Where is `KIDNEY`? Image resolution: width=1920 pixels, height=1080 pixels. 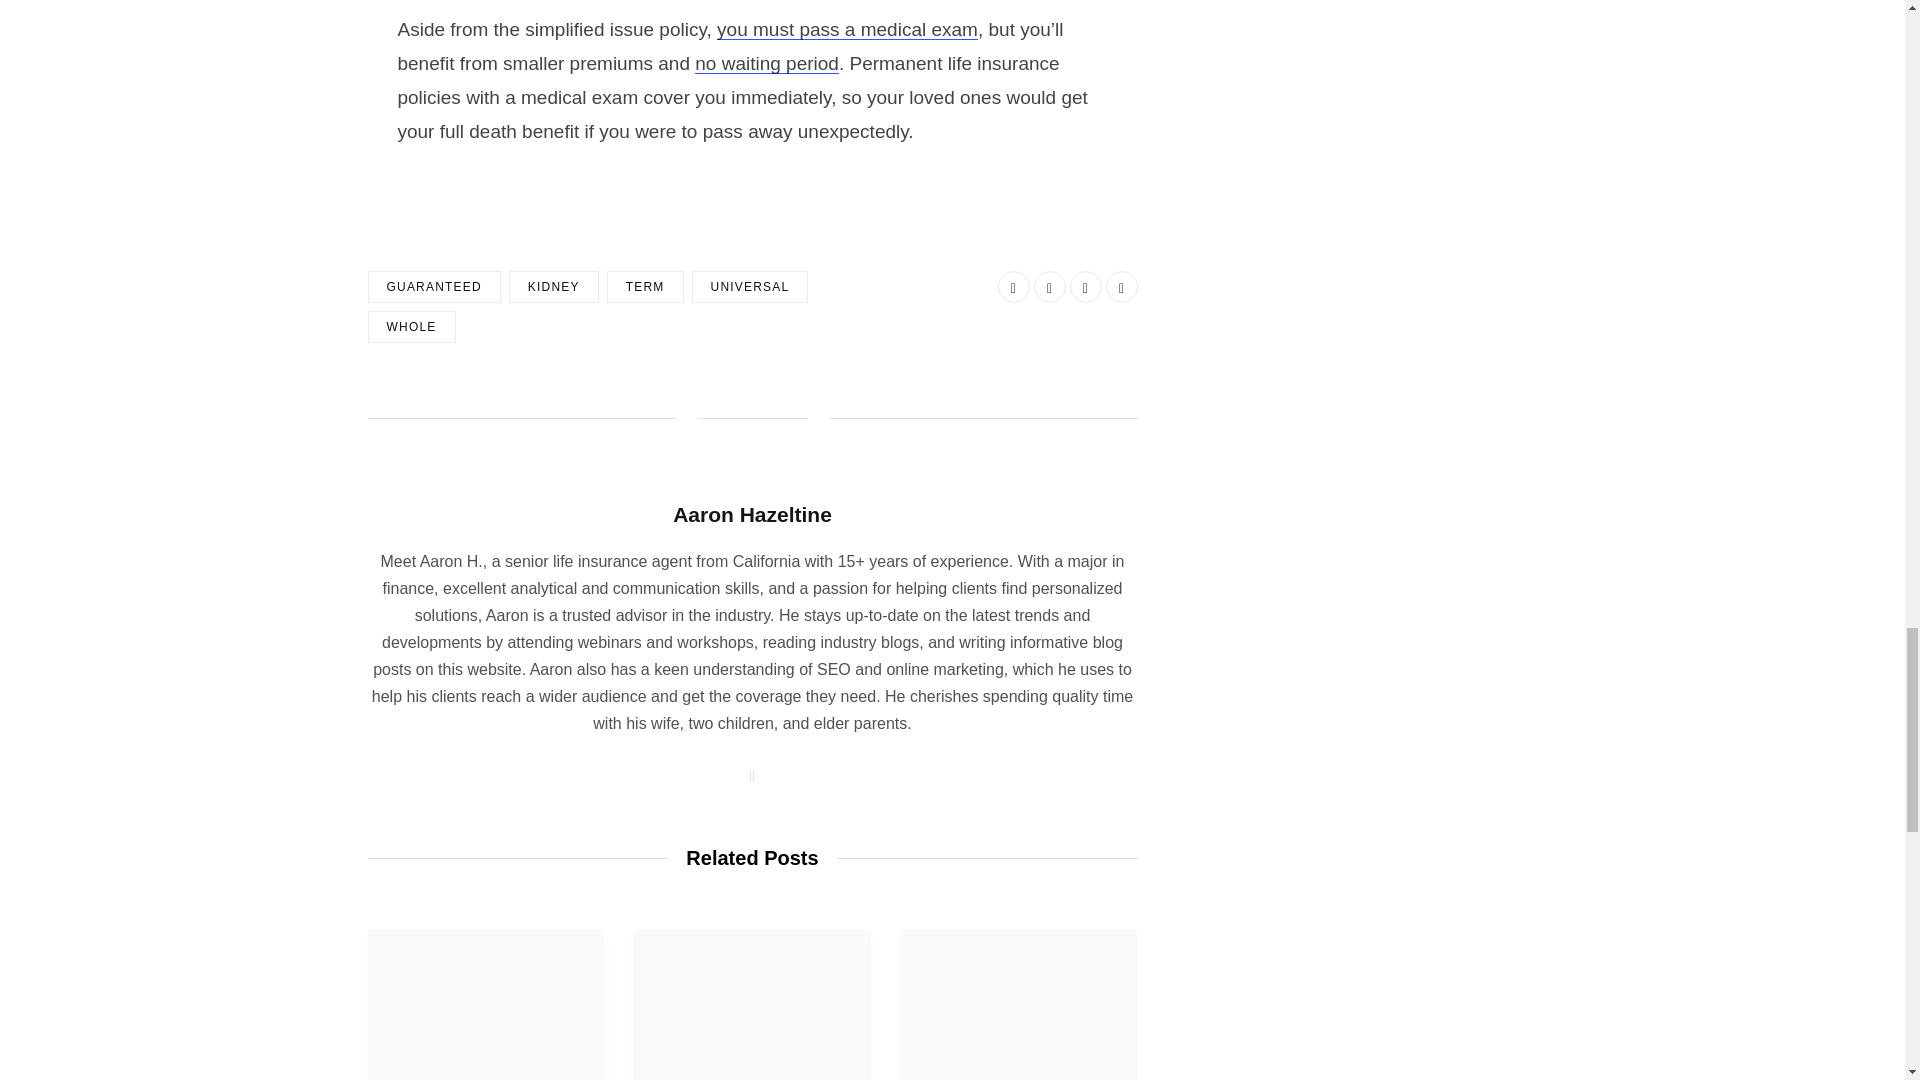
KIDNEY is located at coordinates (554, 287).